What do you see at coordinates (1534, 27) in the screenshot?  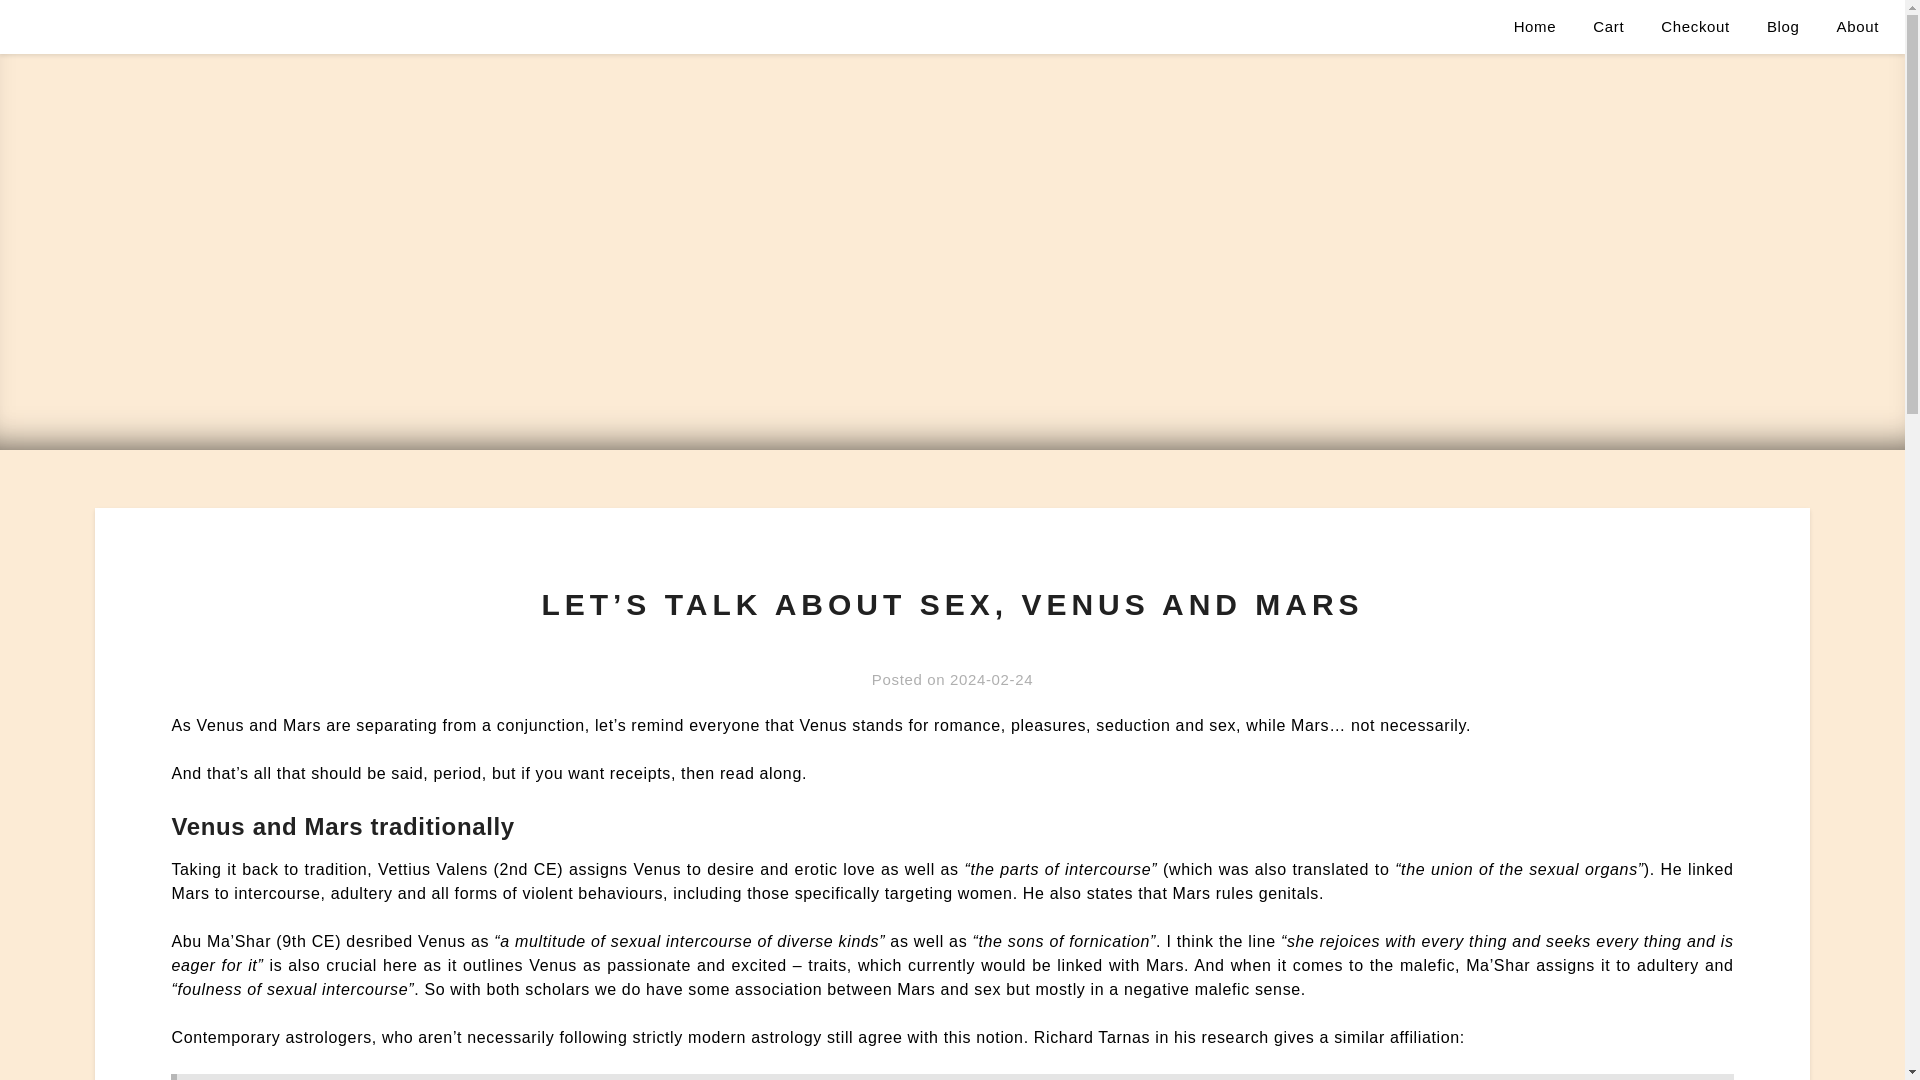 I see `Home` at bounding box center [1534, 27].